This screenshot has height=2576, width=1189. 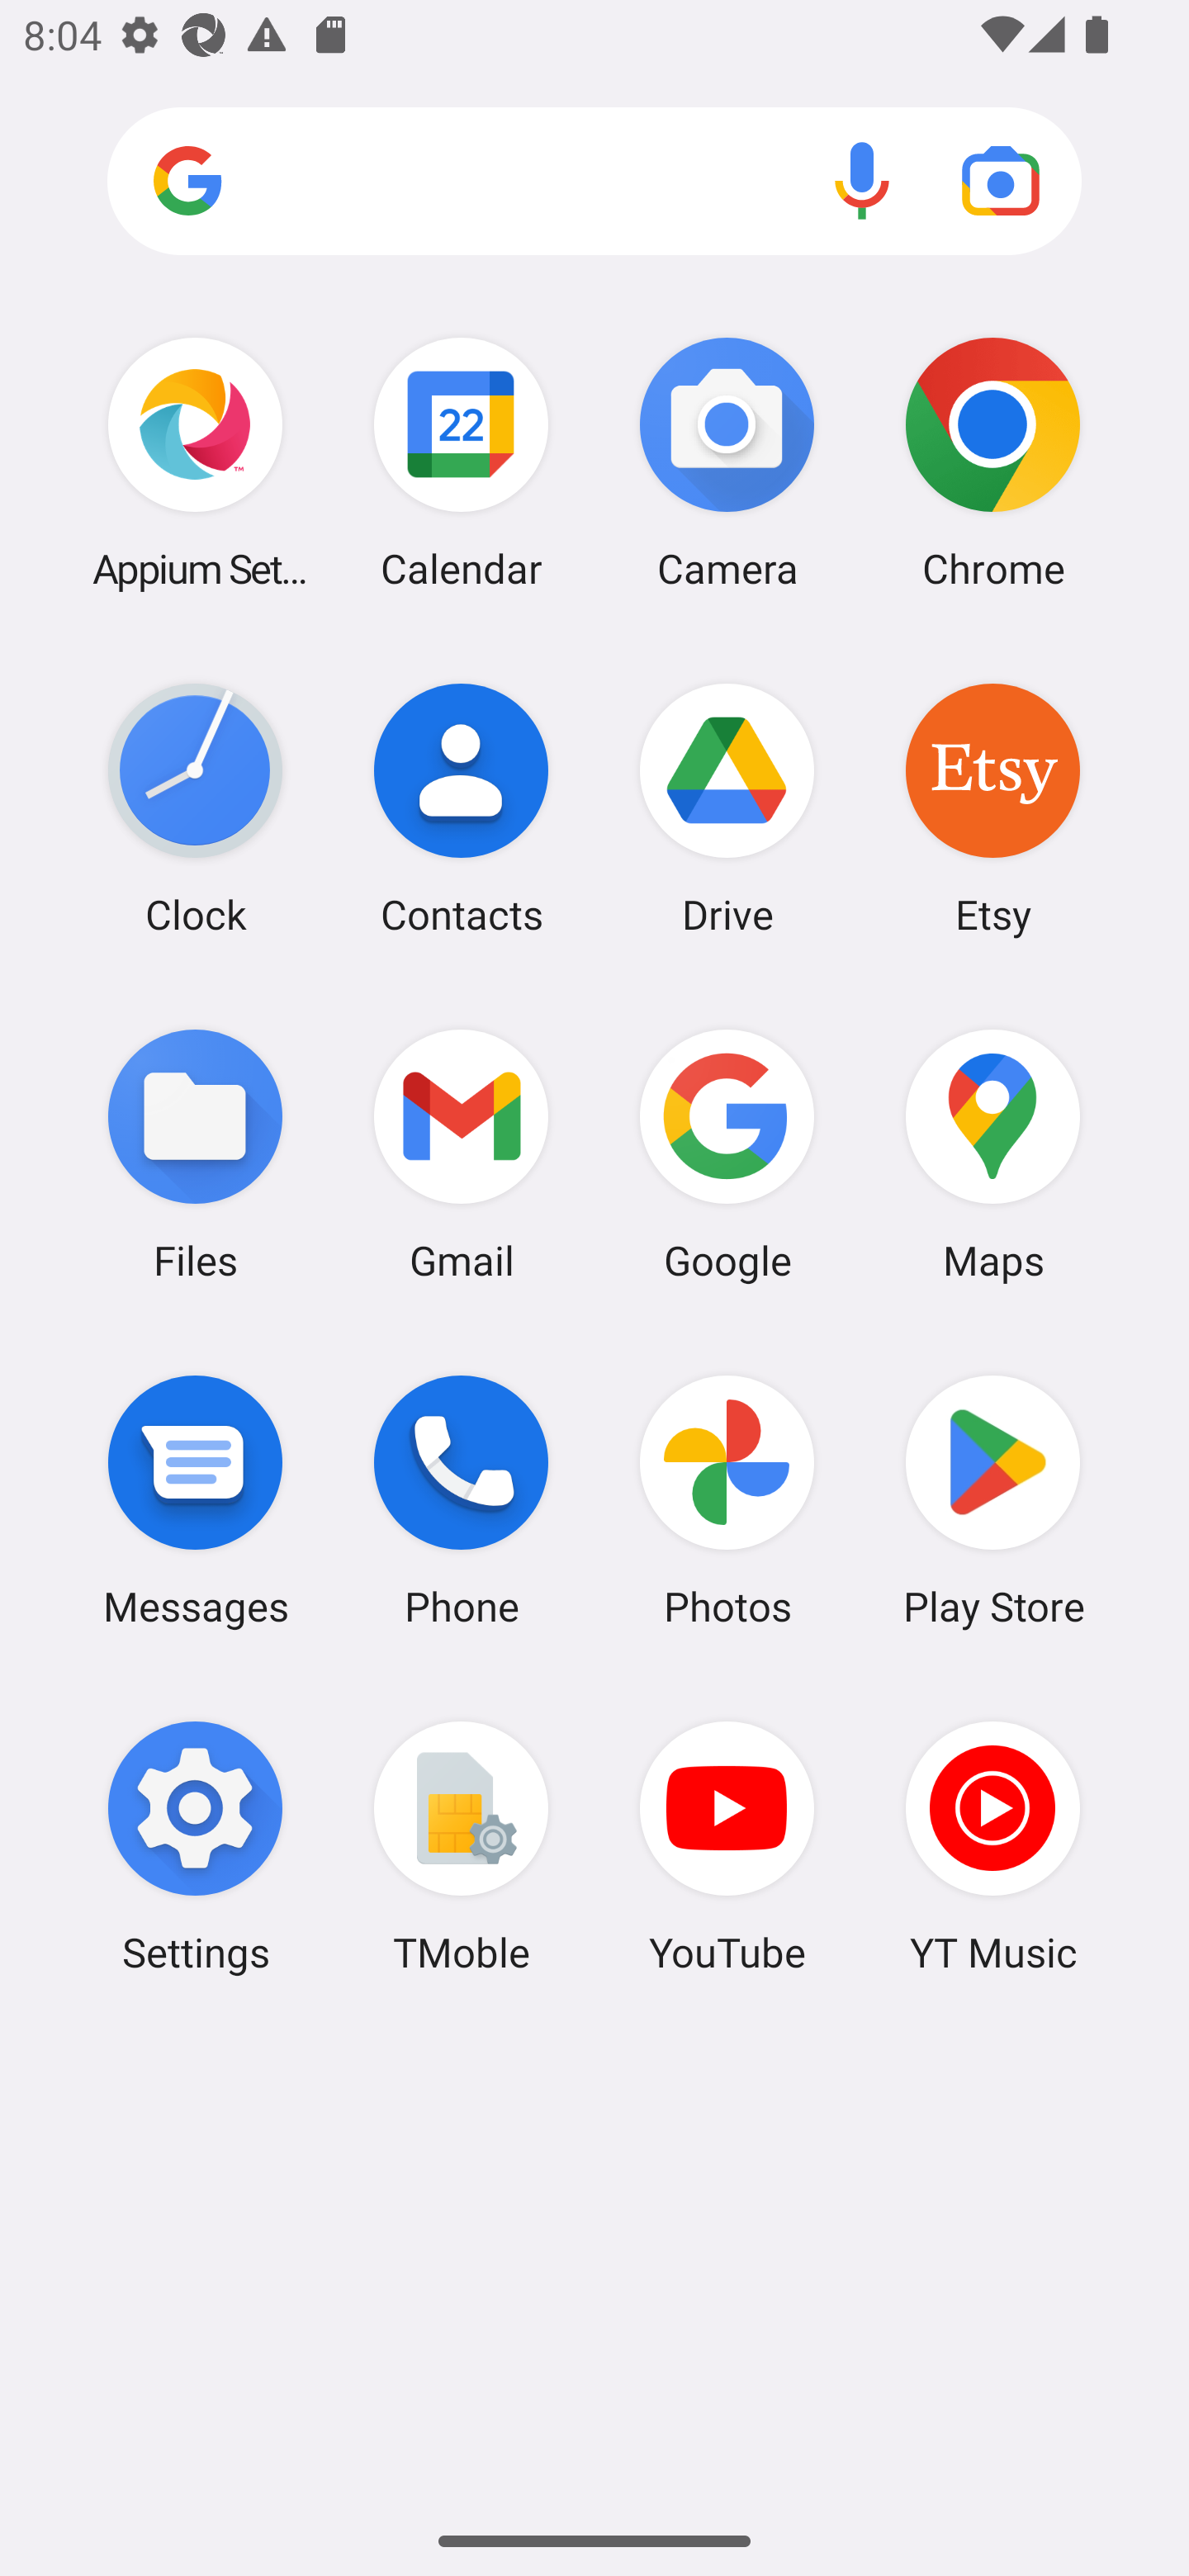 What do you see at coordinates (461, 1153) in the screenshot?
I see `Gmail` at bounding box center [461, 1153].